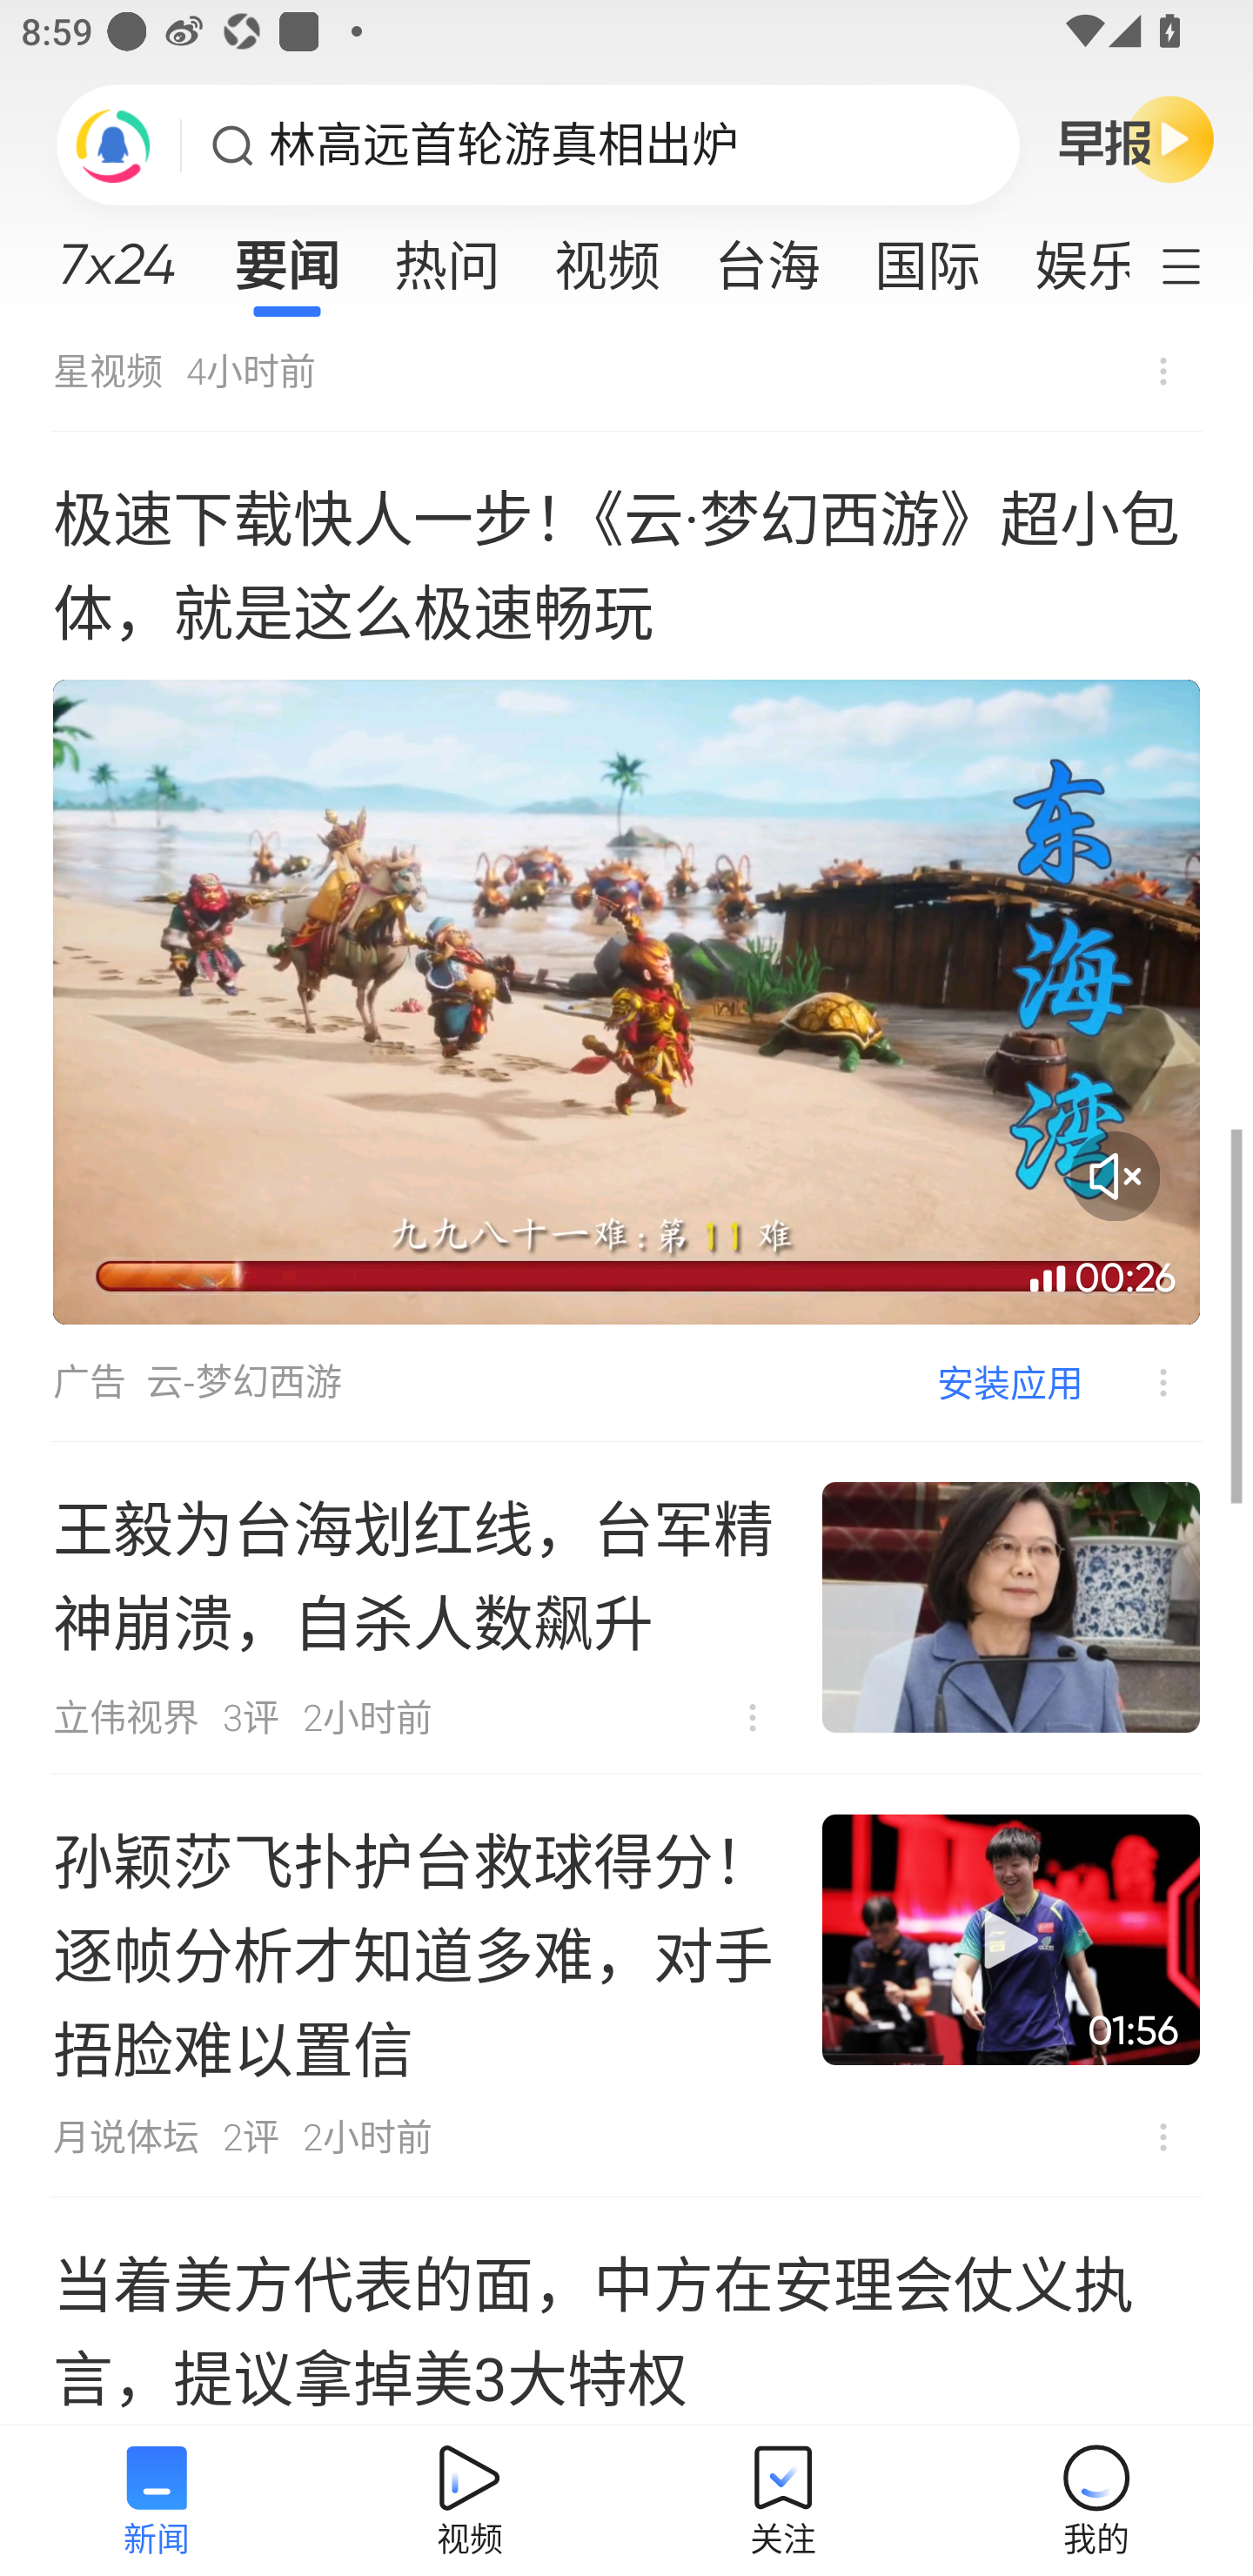 This screenshot has height=2576, width=1253. What do you see at coordinates (504, 145) in the screenshot?
I see `林高远首轮游真相出炉` at bounding box center [504, 145].